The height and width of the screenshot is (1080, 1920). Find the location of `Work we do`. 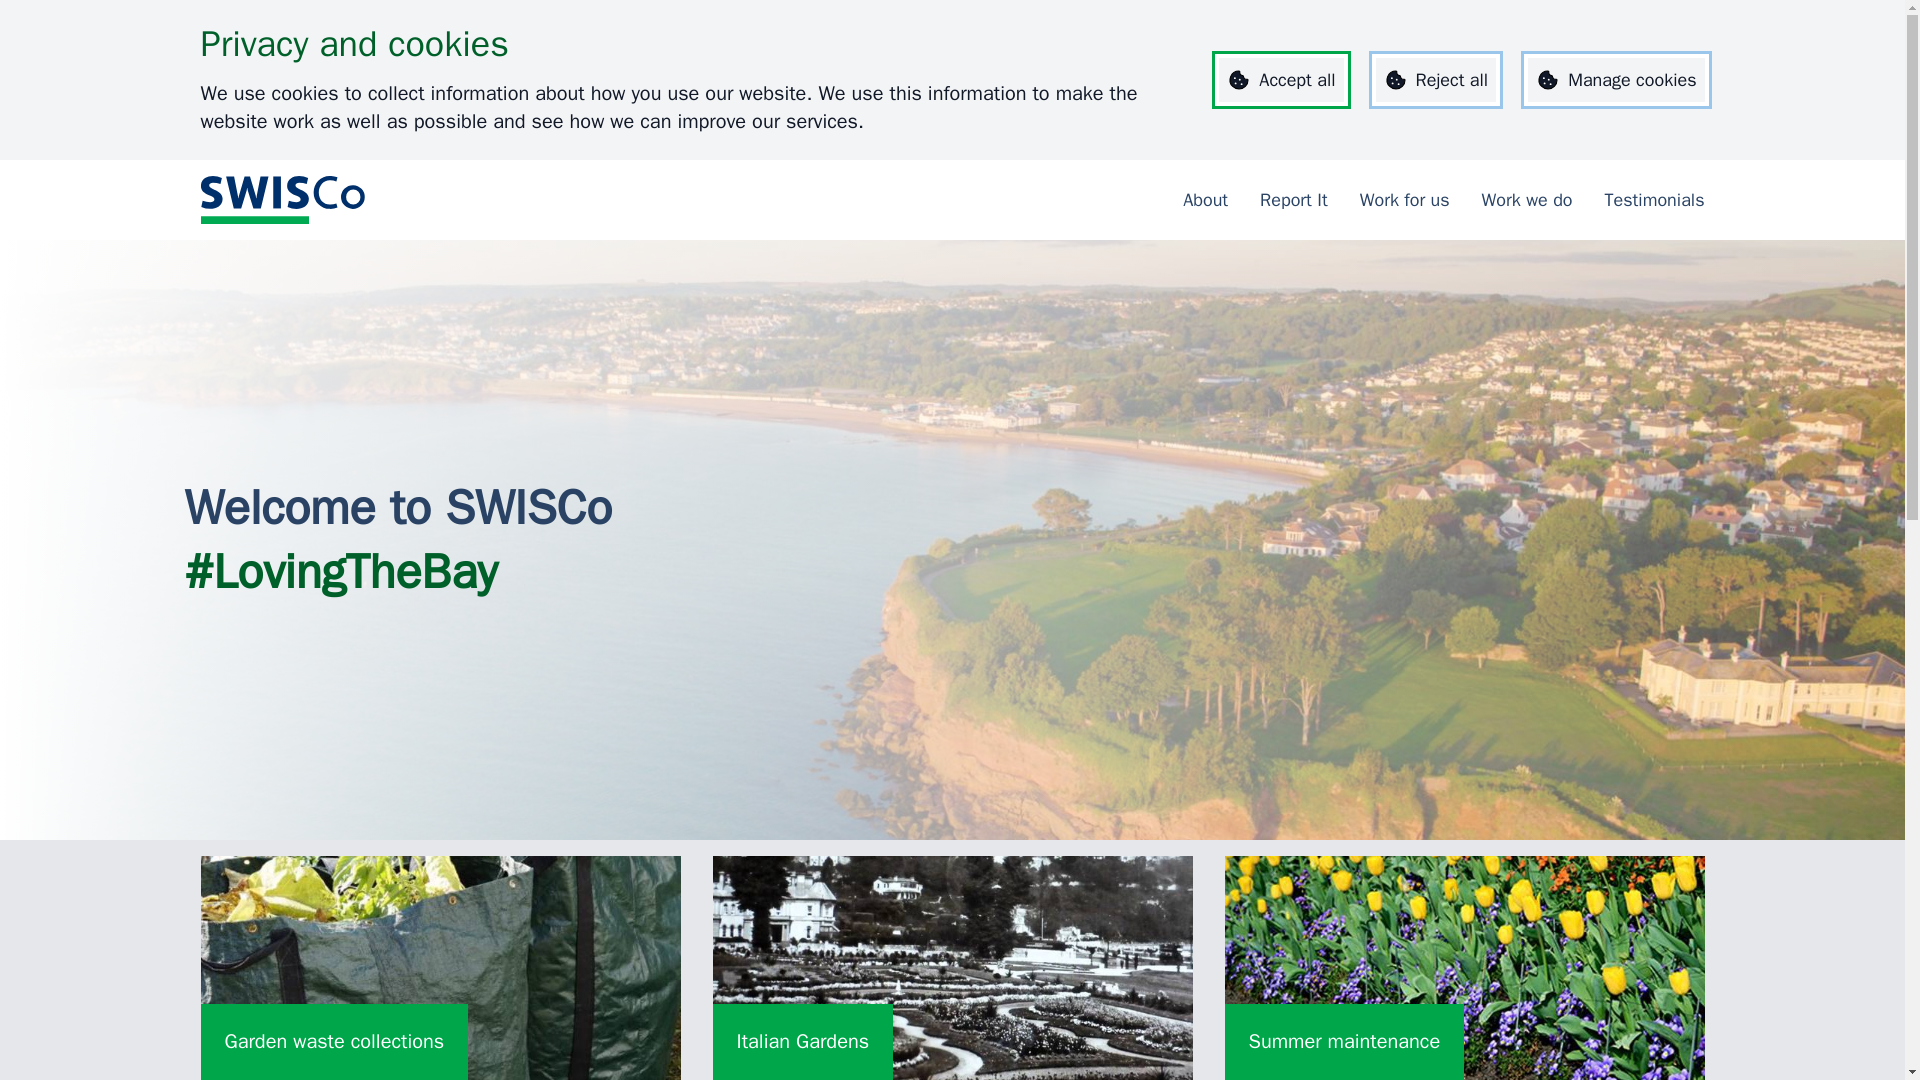

Work we do is located at coordinates (1527, 200).